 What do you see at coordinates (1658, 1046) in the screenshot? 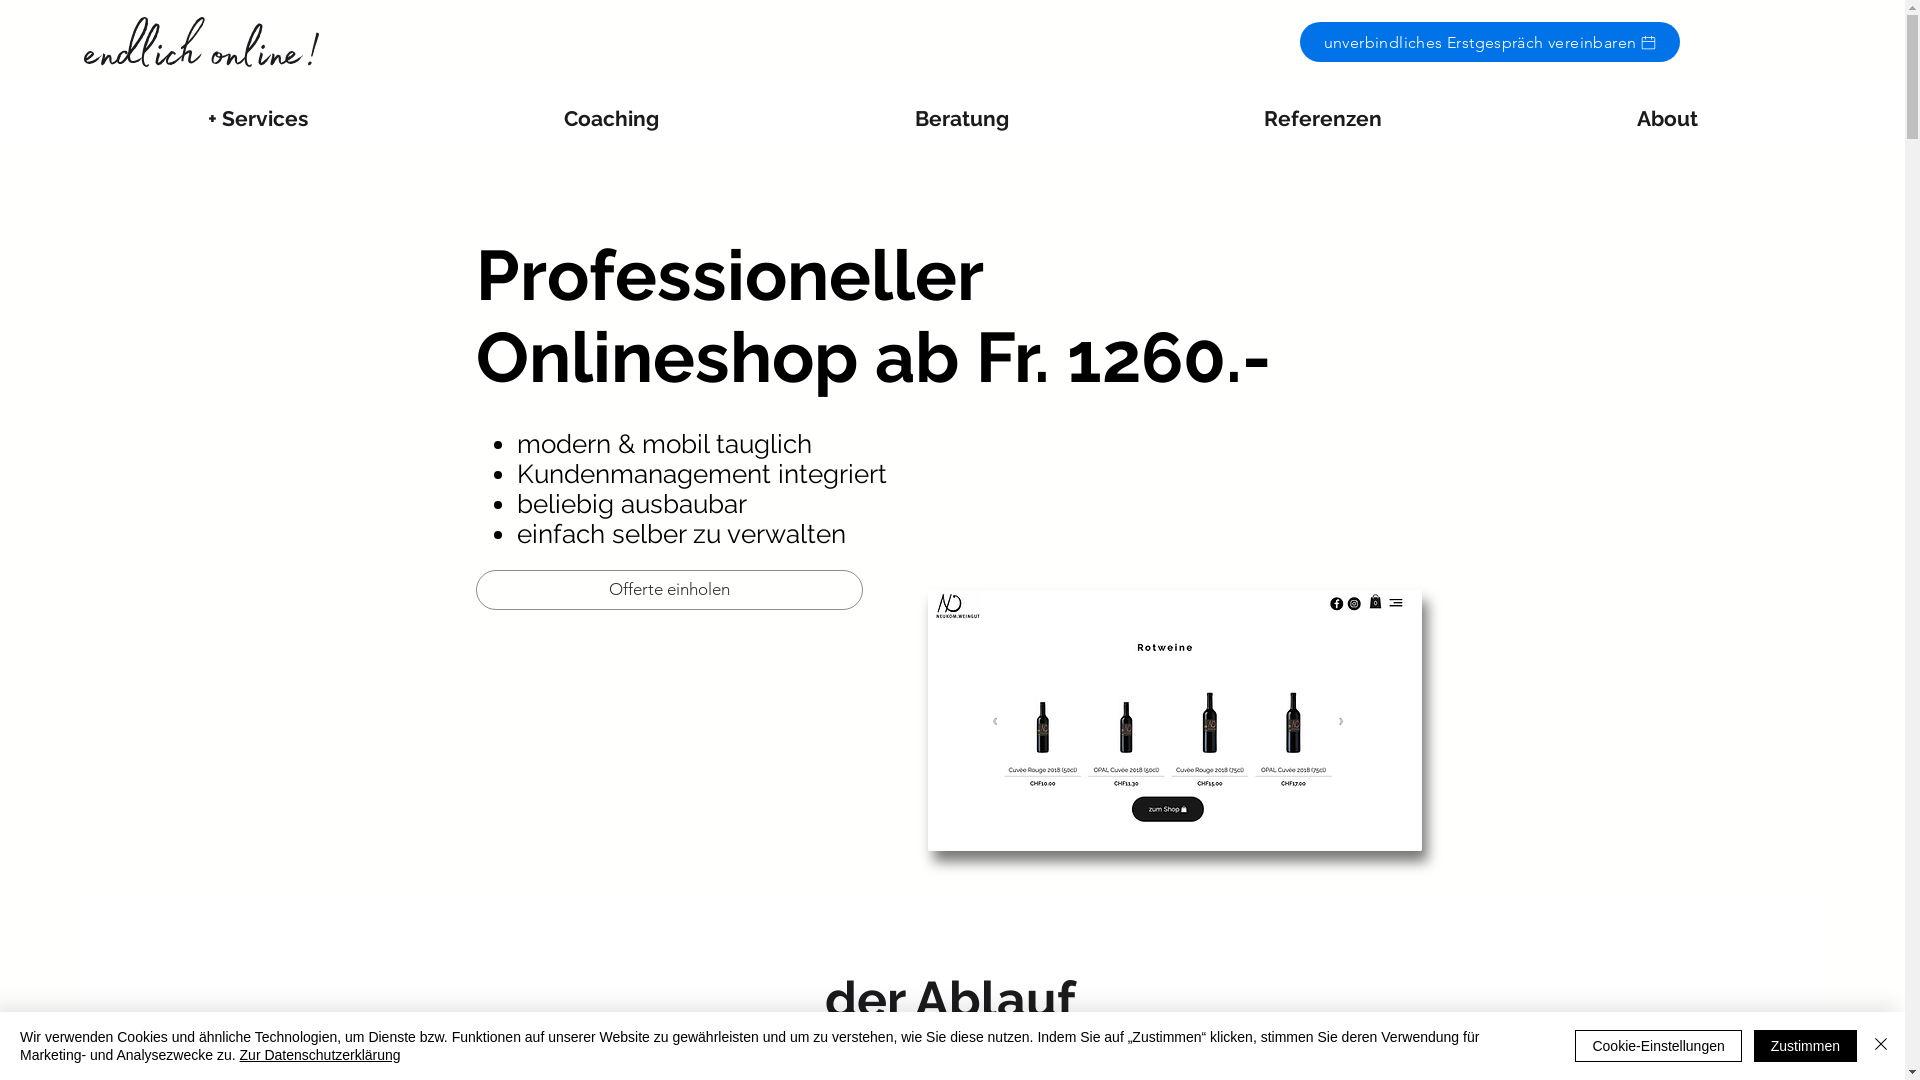
I see `Cookie-Einstellungen` at bounding box center [1658, 1046].